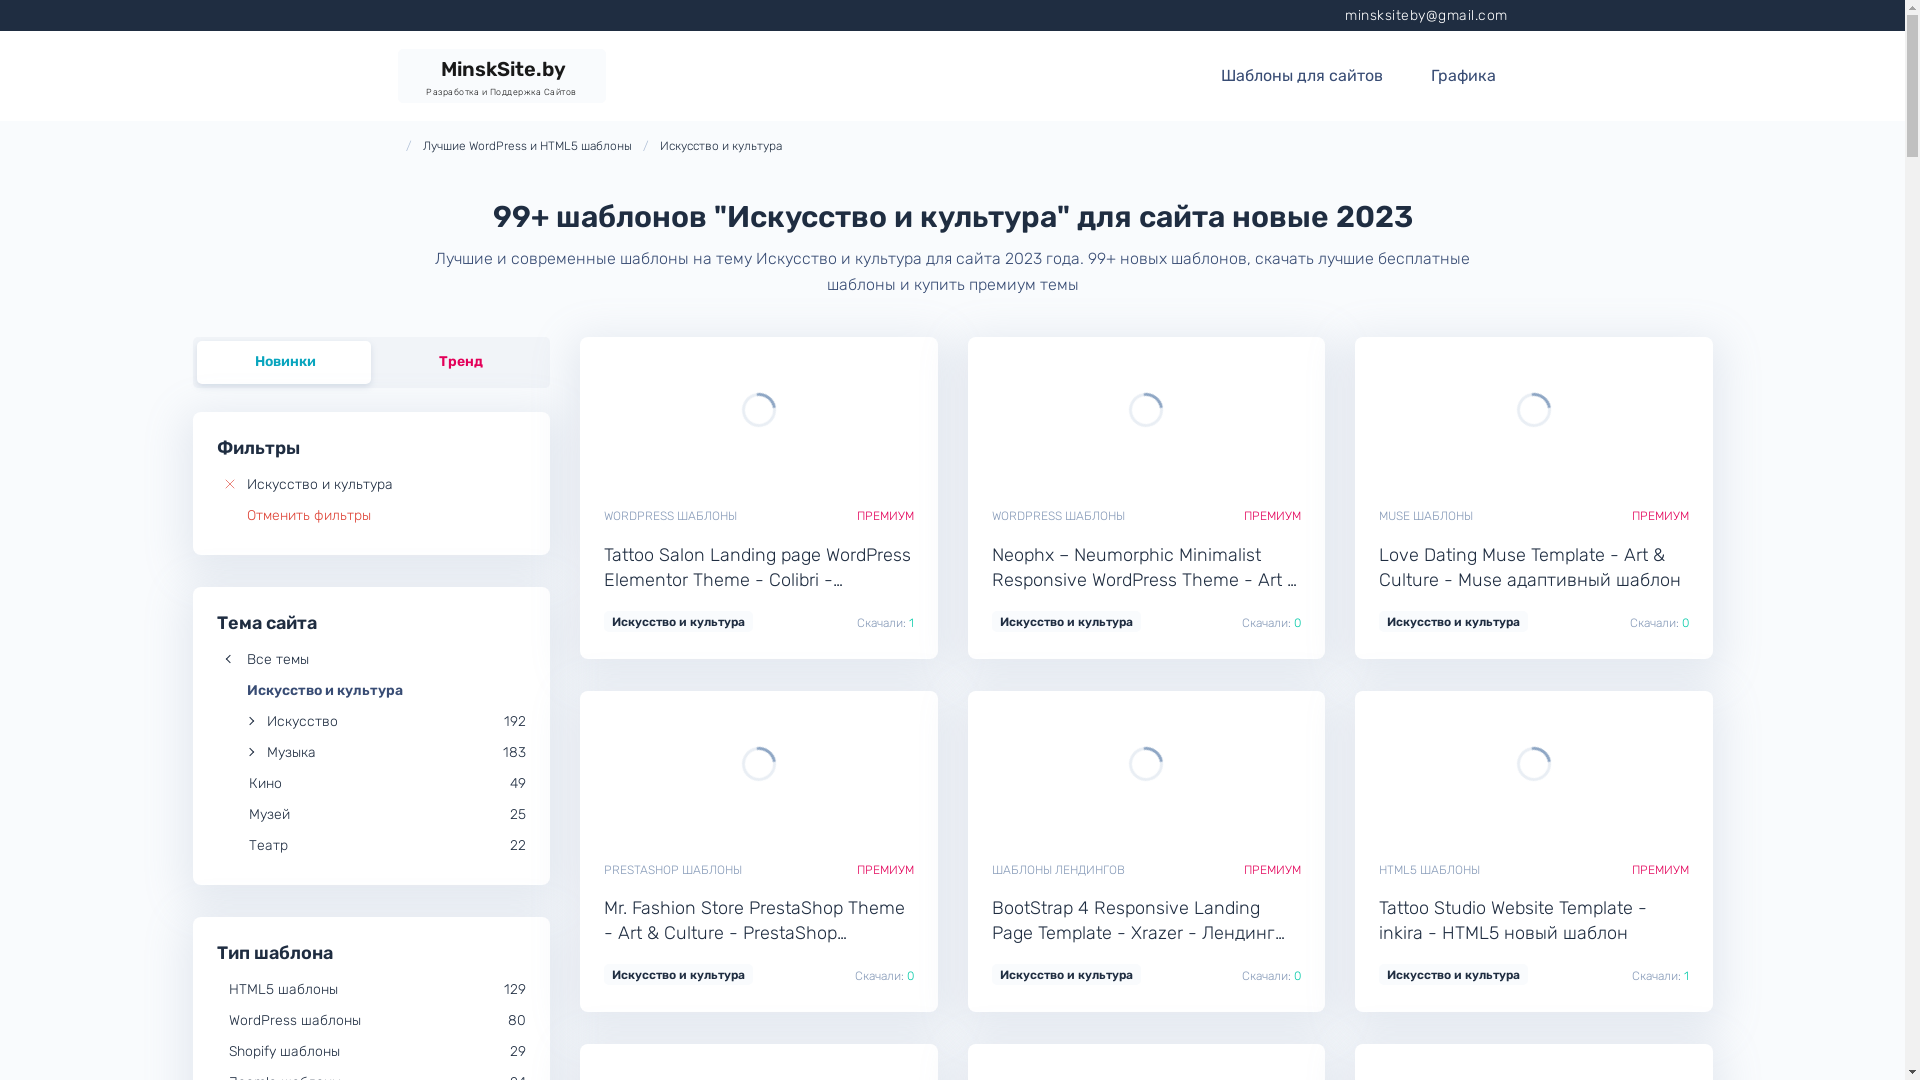 This screenshot has width=1920, height=1080. I want to click on Tattoo Salon Landing page WordPress Elementor Theme, so click(653, 410).